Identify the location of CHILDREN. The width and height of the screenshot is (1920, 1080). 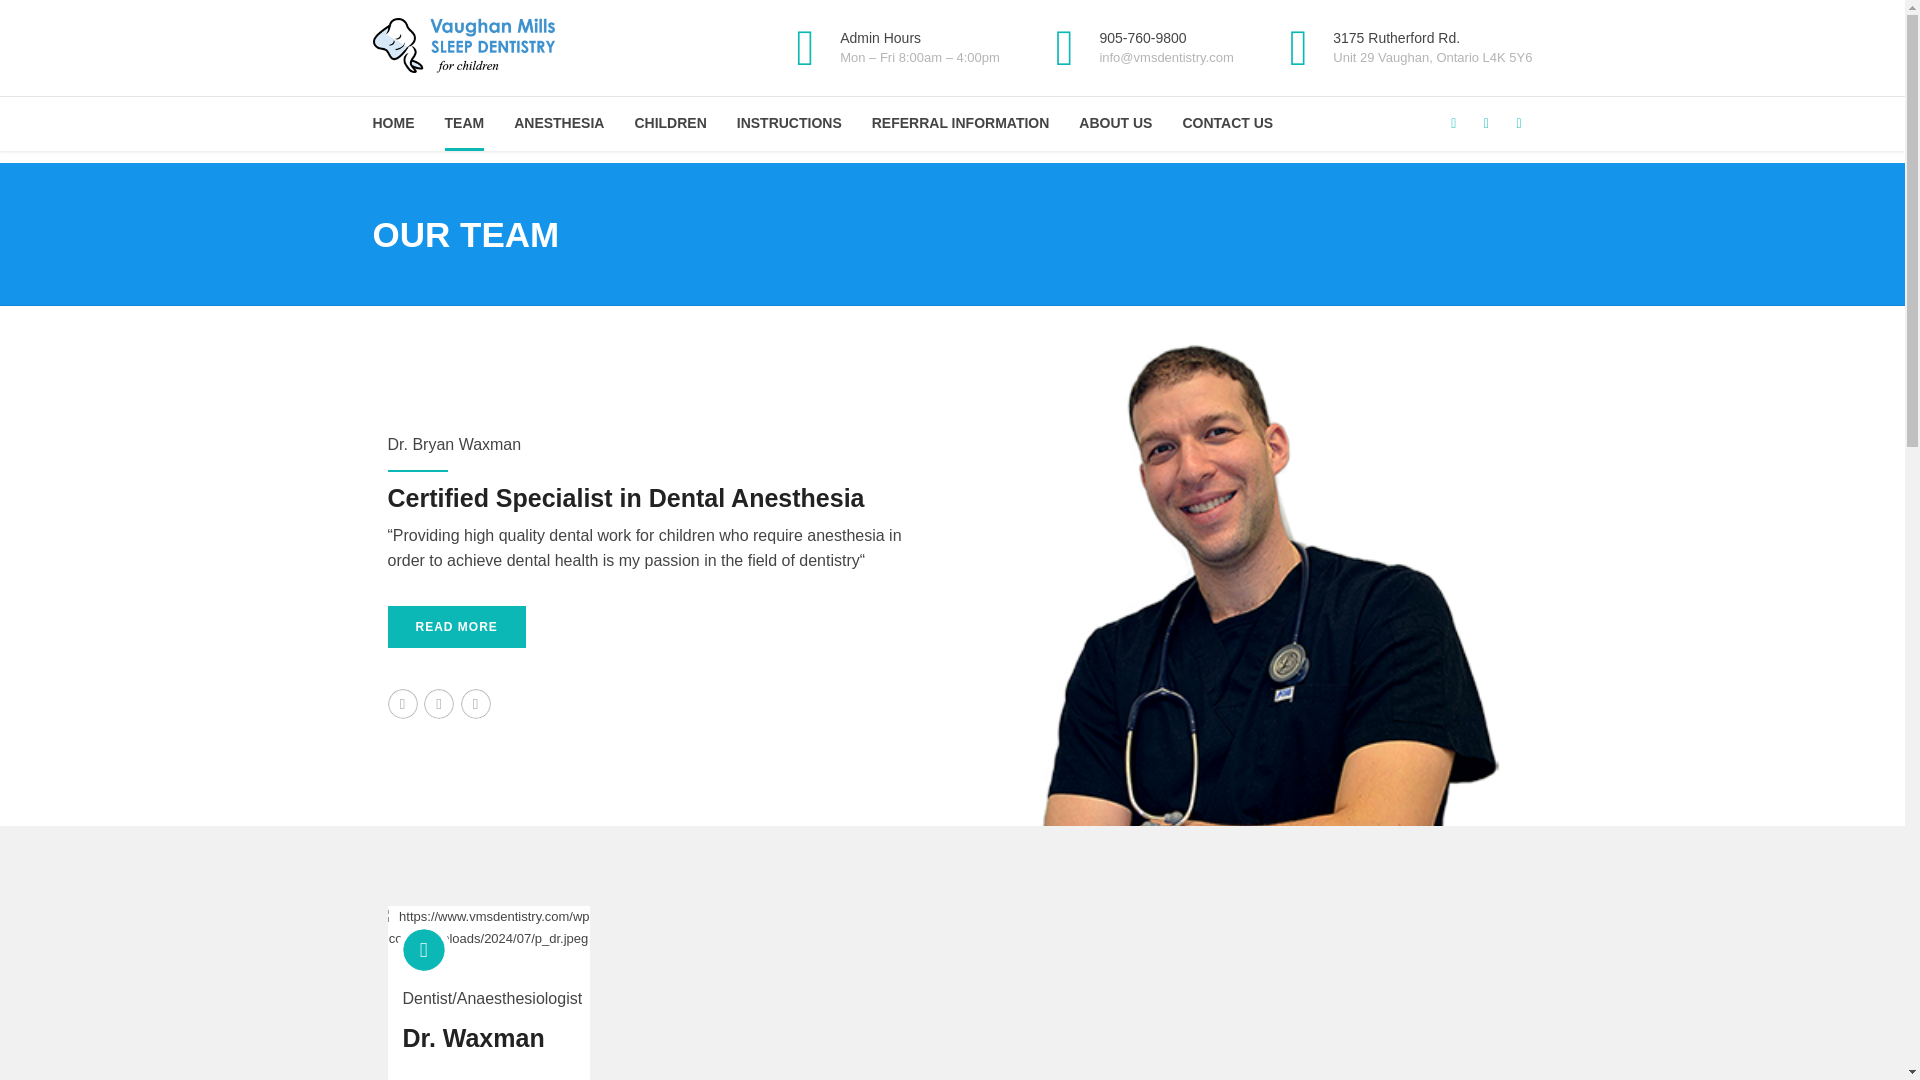
(670, 124).